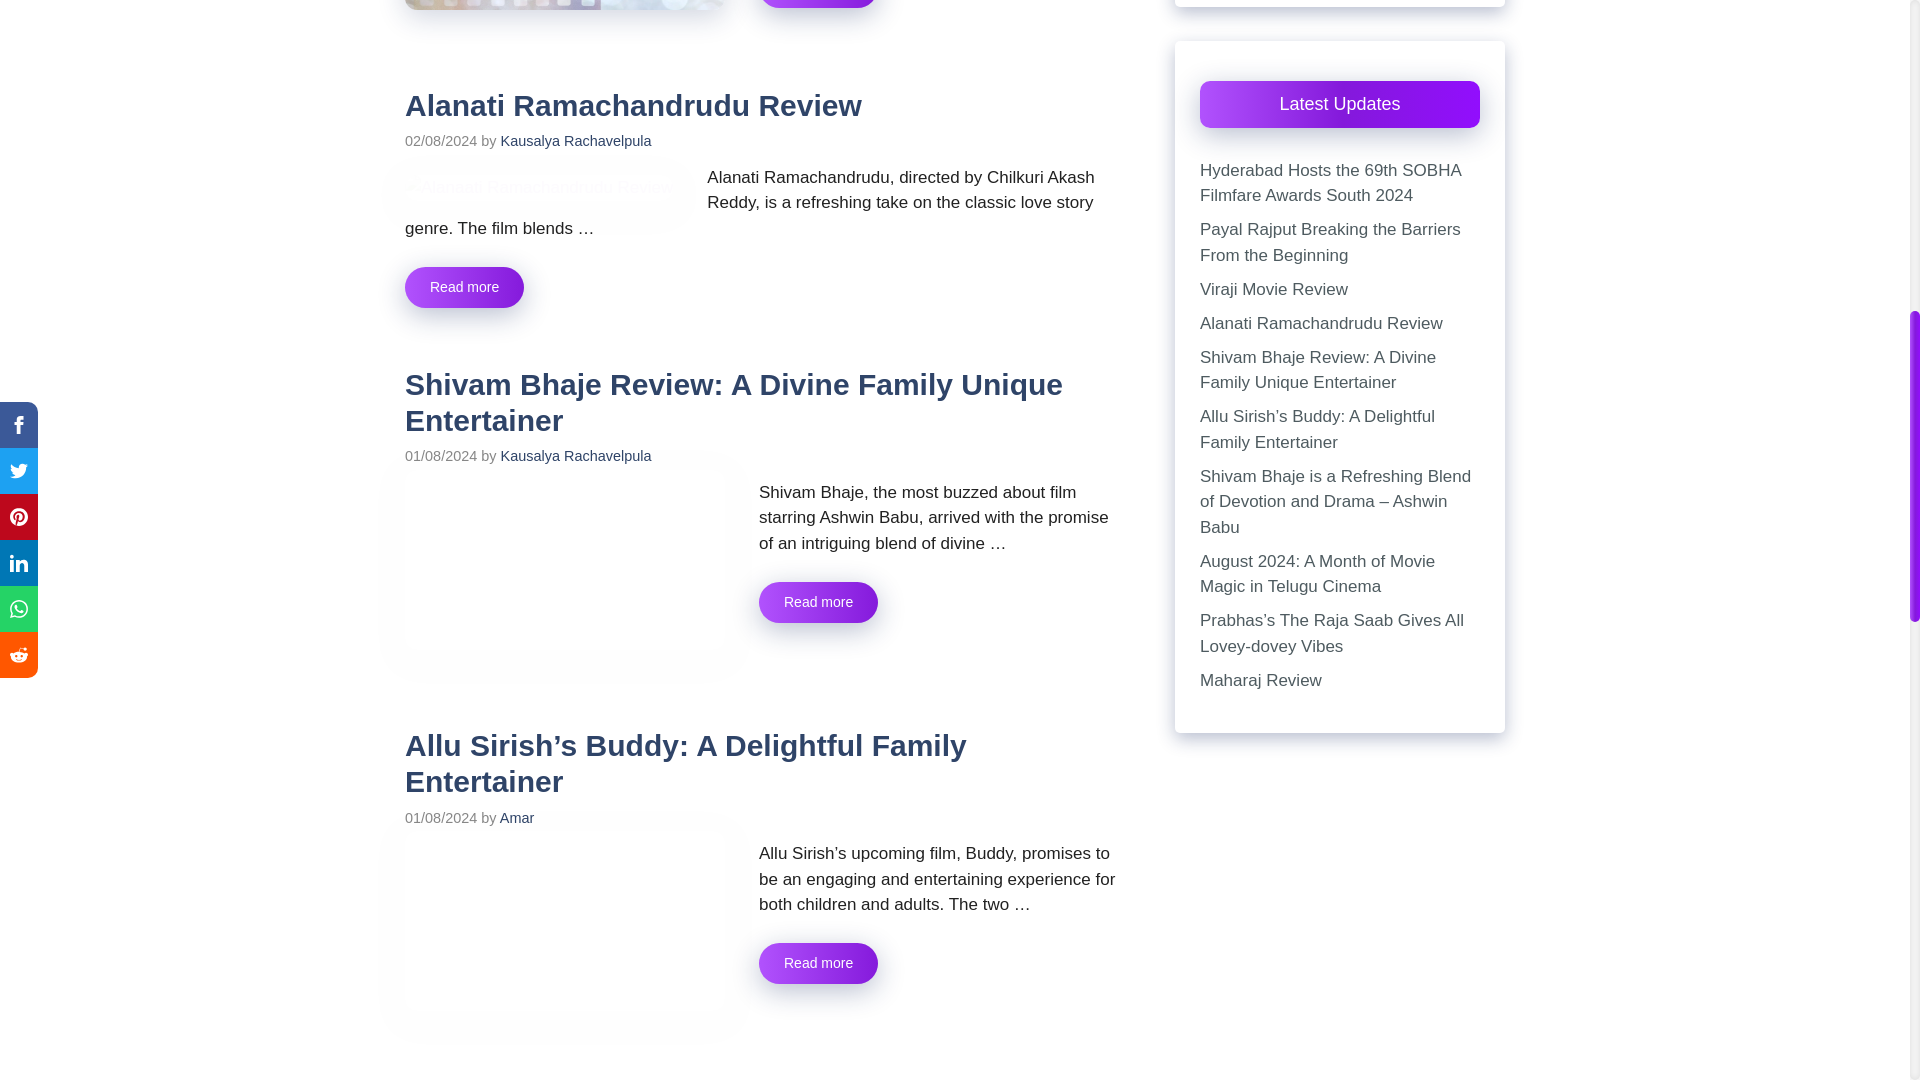  Describe the element at coordinates (464, 286) in the screenshot. I see `Read more` at that location.